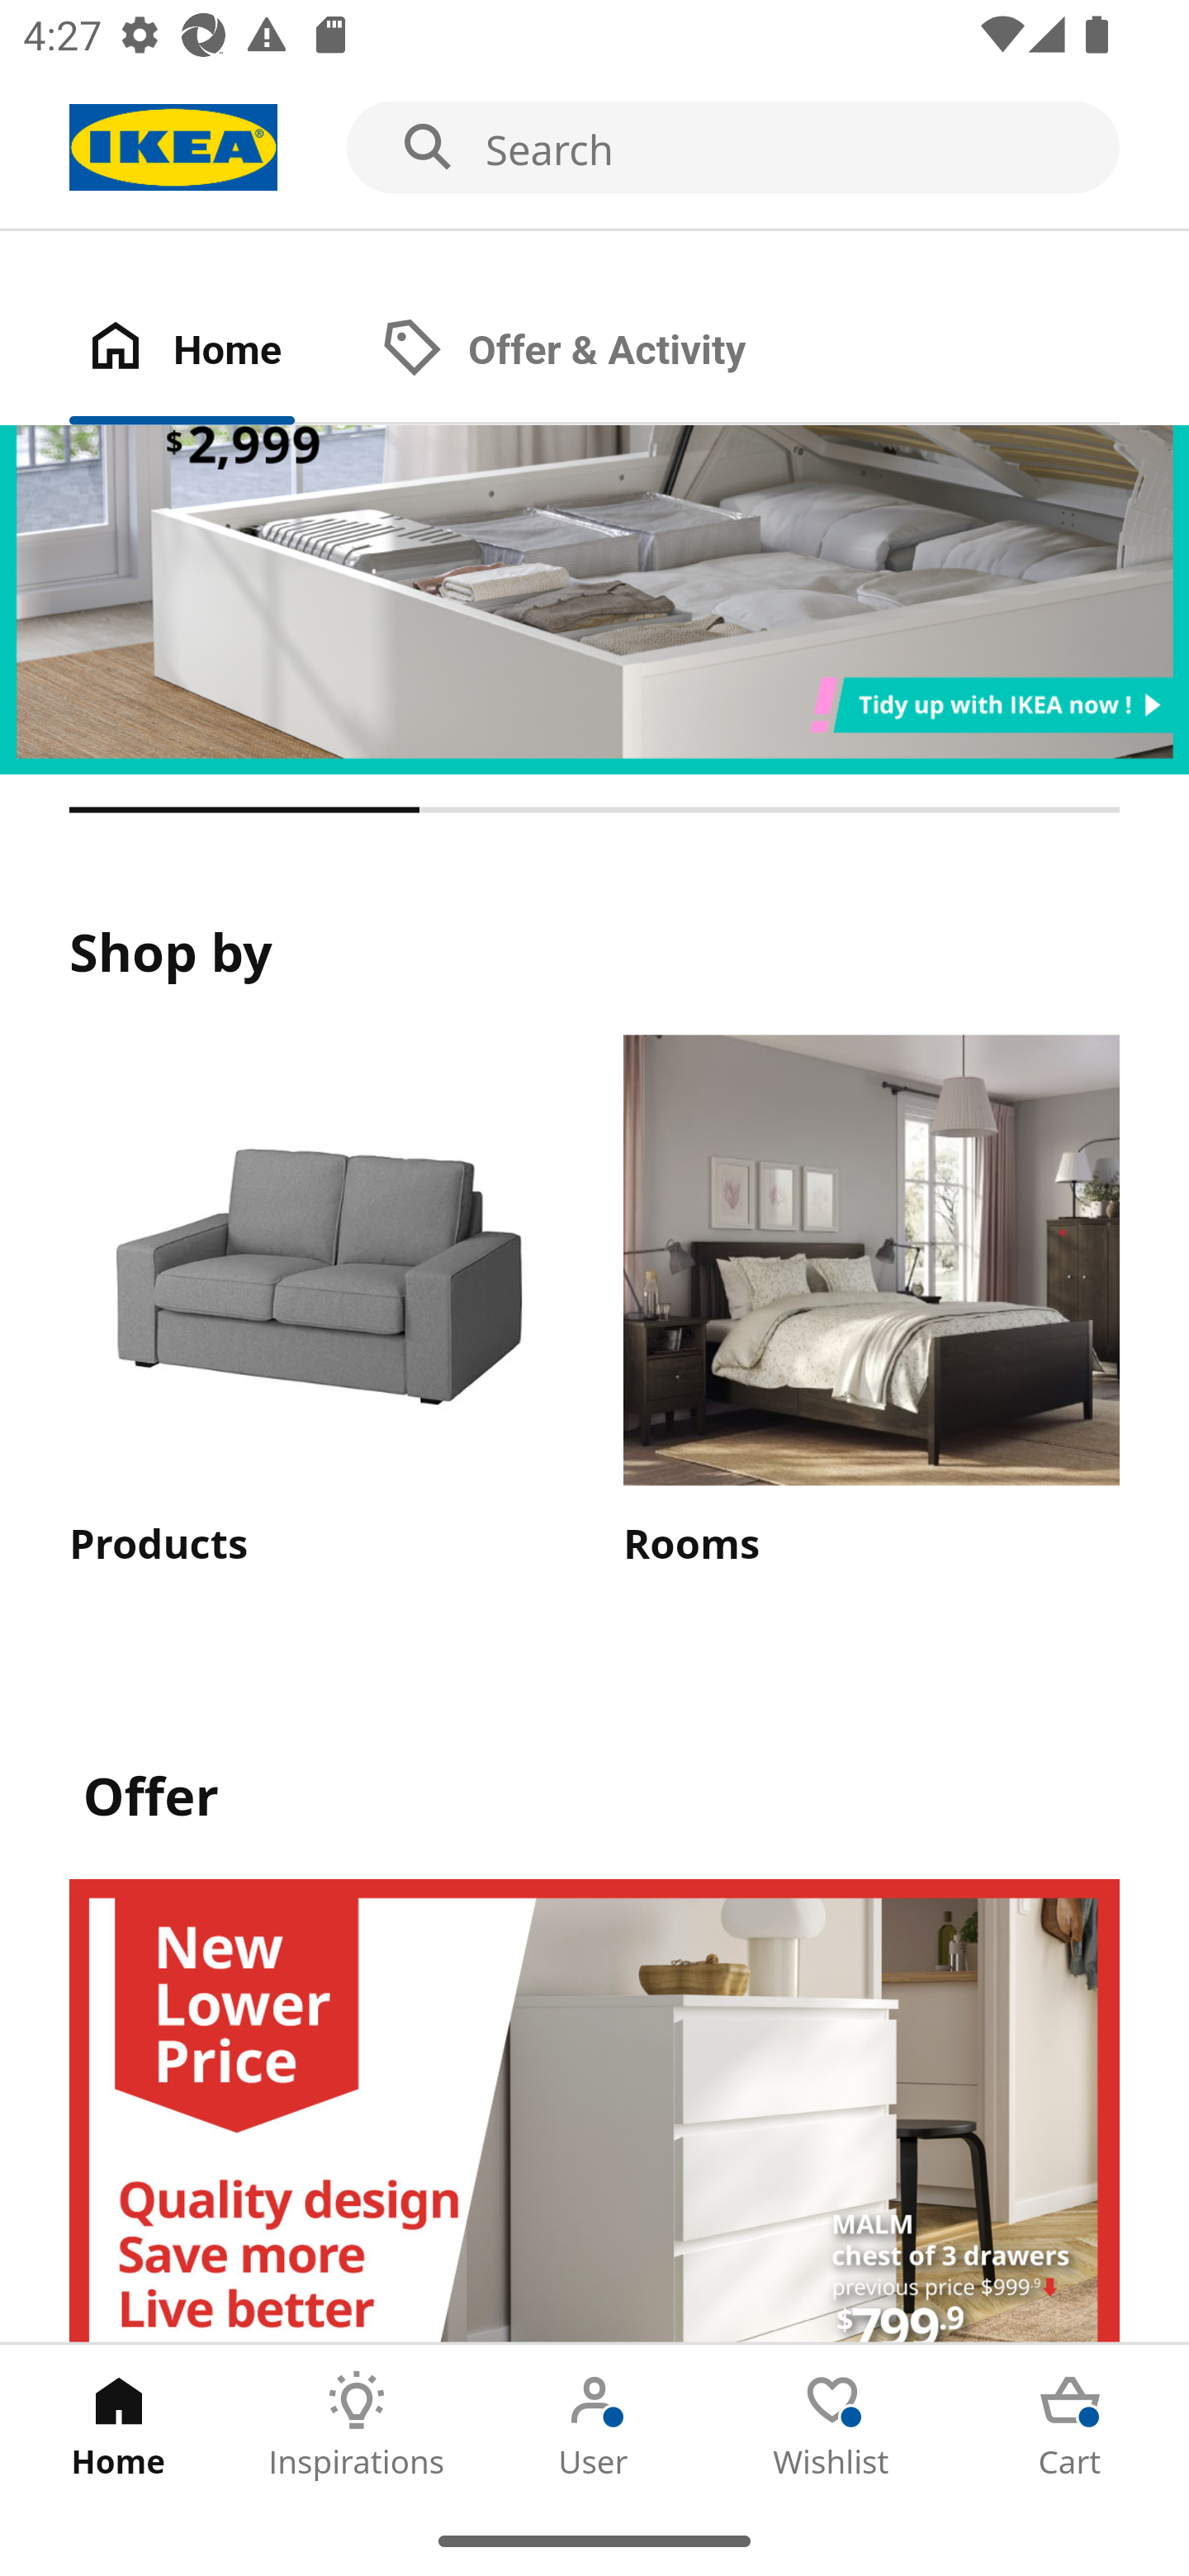 This screenshot has height=2576, width=1189. What do you see at coordinates (216, 351) in the screenshot?
I see `Home
Tab 1 of 2` at bounding box center [216, 351].